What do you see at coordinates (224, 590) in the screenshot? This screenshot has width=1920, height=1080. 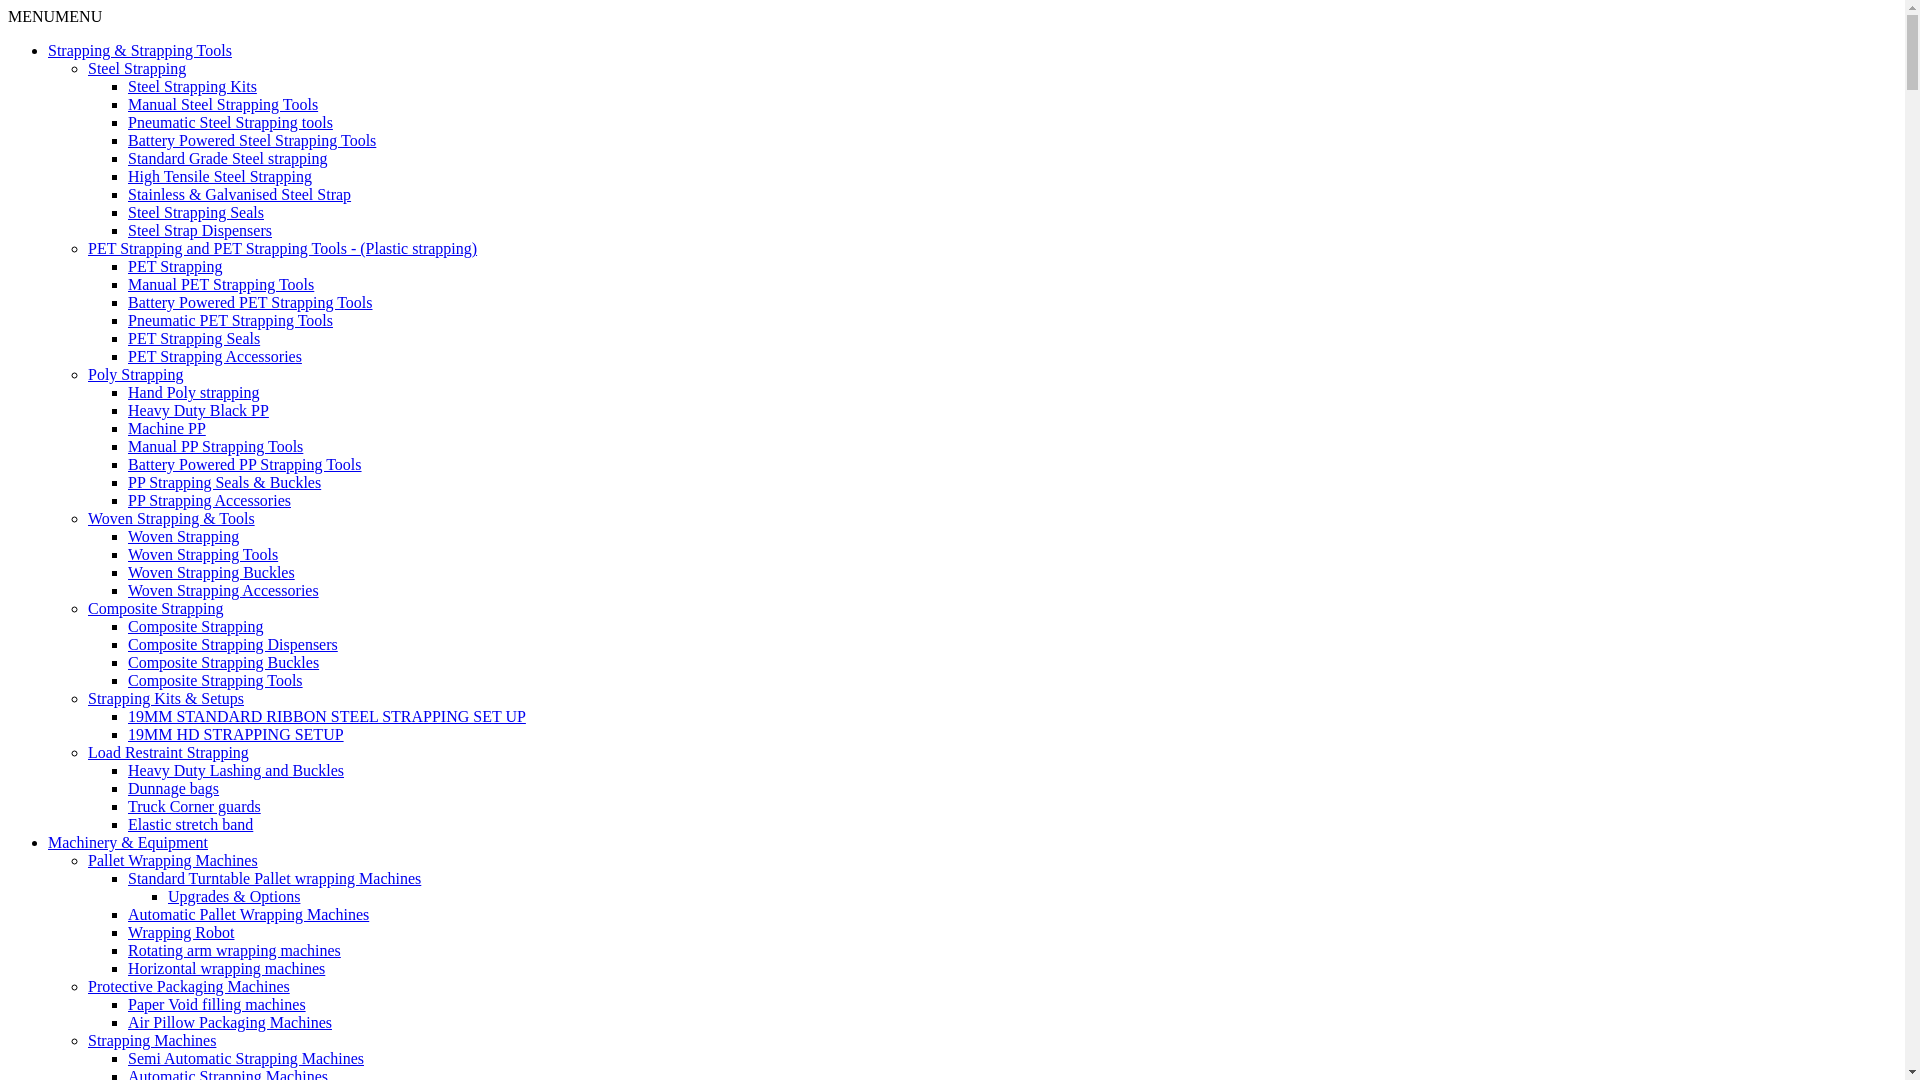 I see `Woven Strapping Accessories` at bounding box center [224, 590].